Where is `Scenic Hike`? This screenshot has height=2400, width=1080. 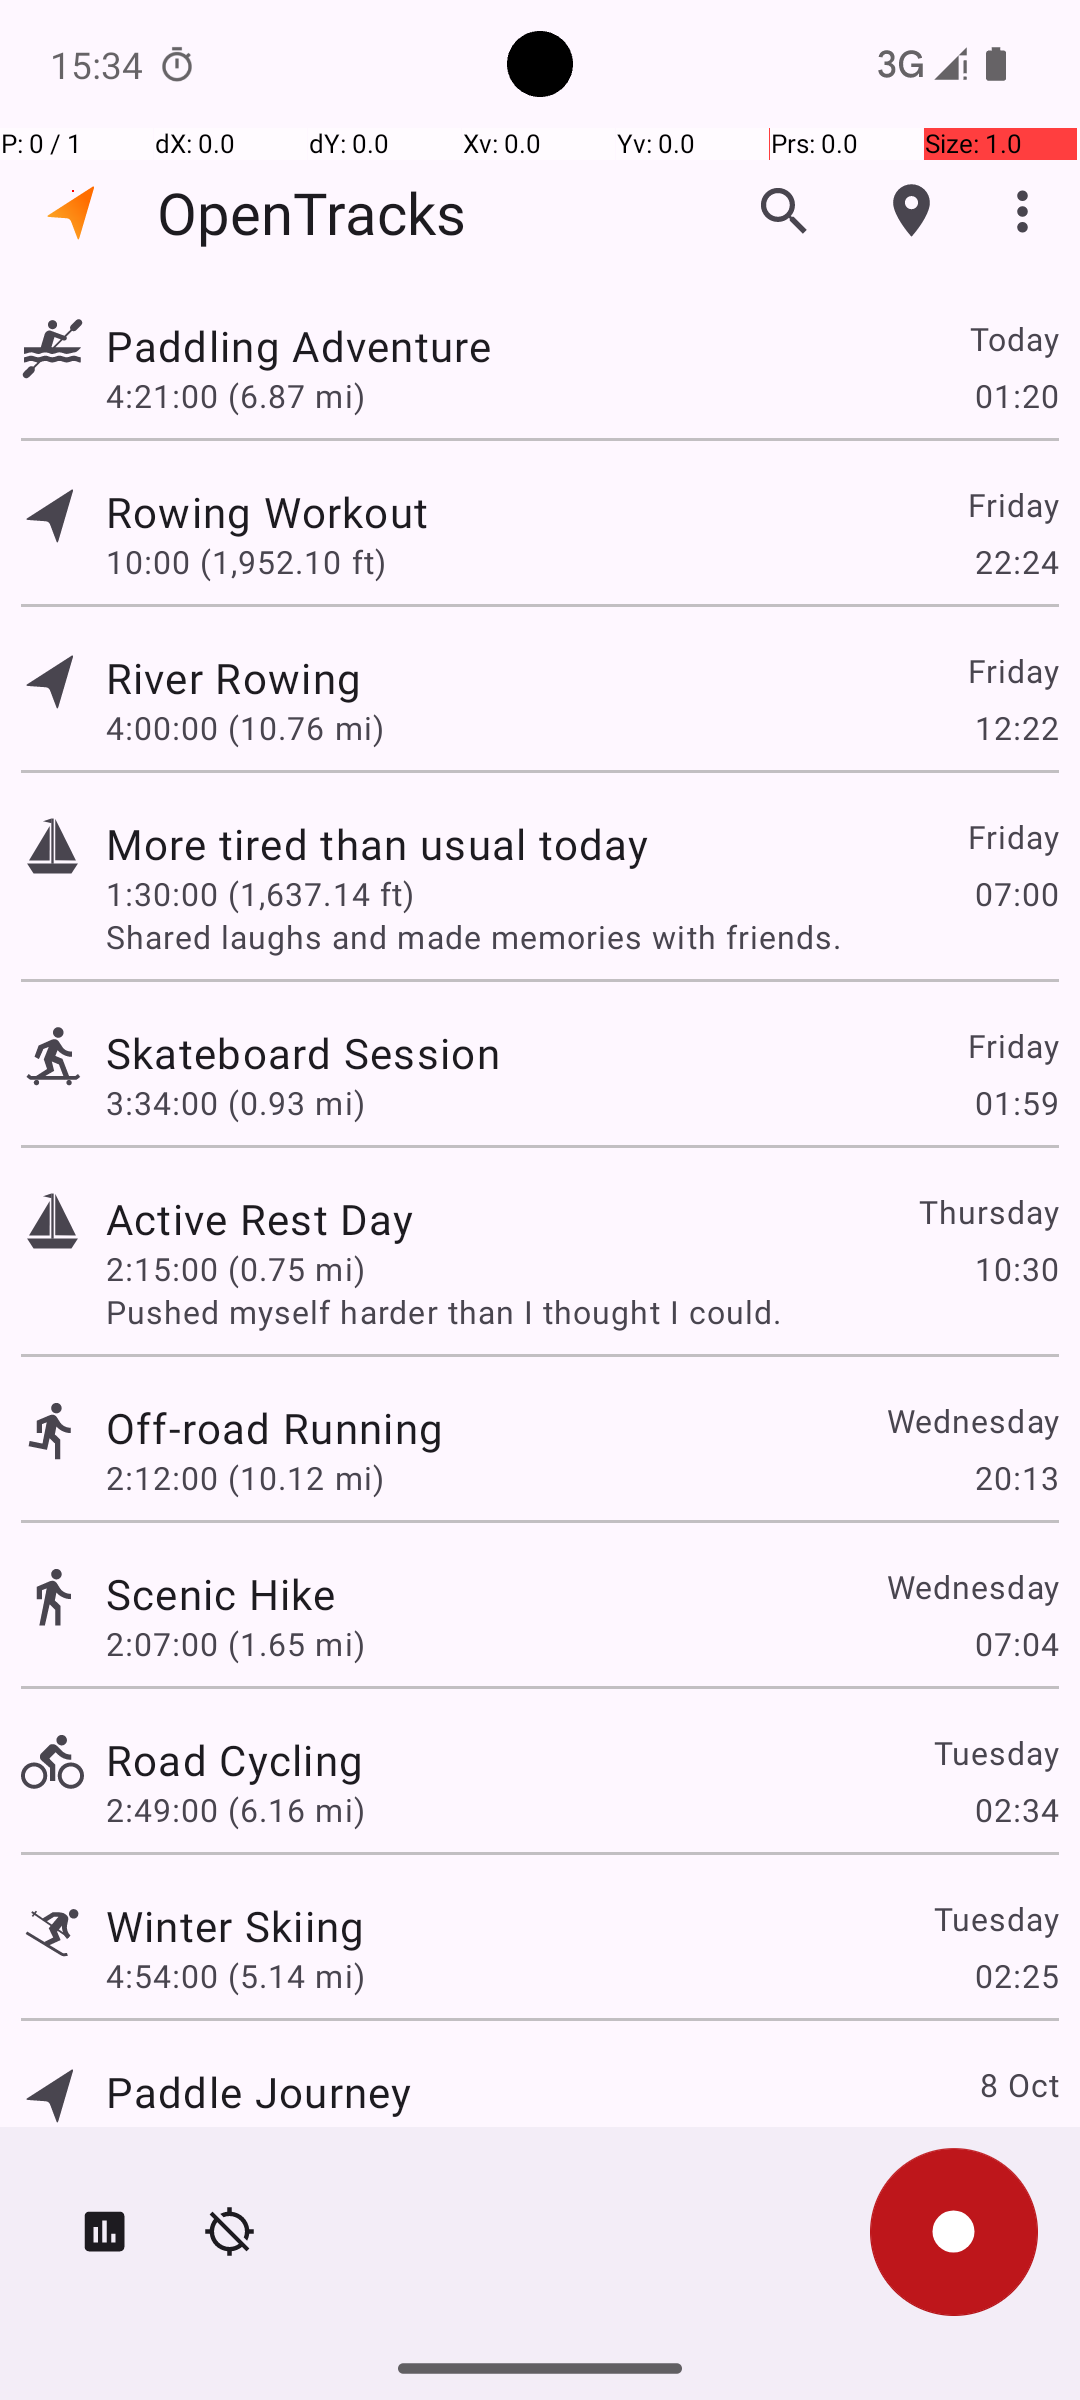 Scenic Hike is located at coordinates (221, 1594).